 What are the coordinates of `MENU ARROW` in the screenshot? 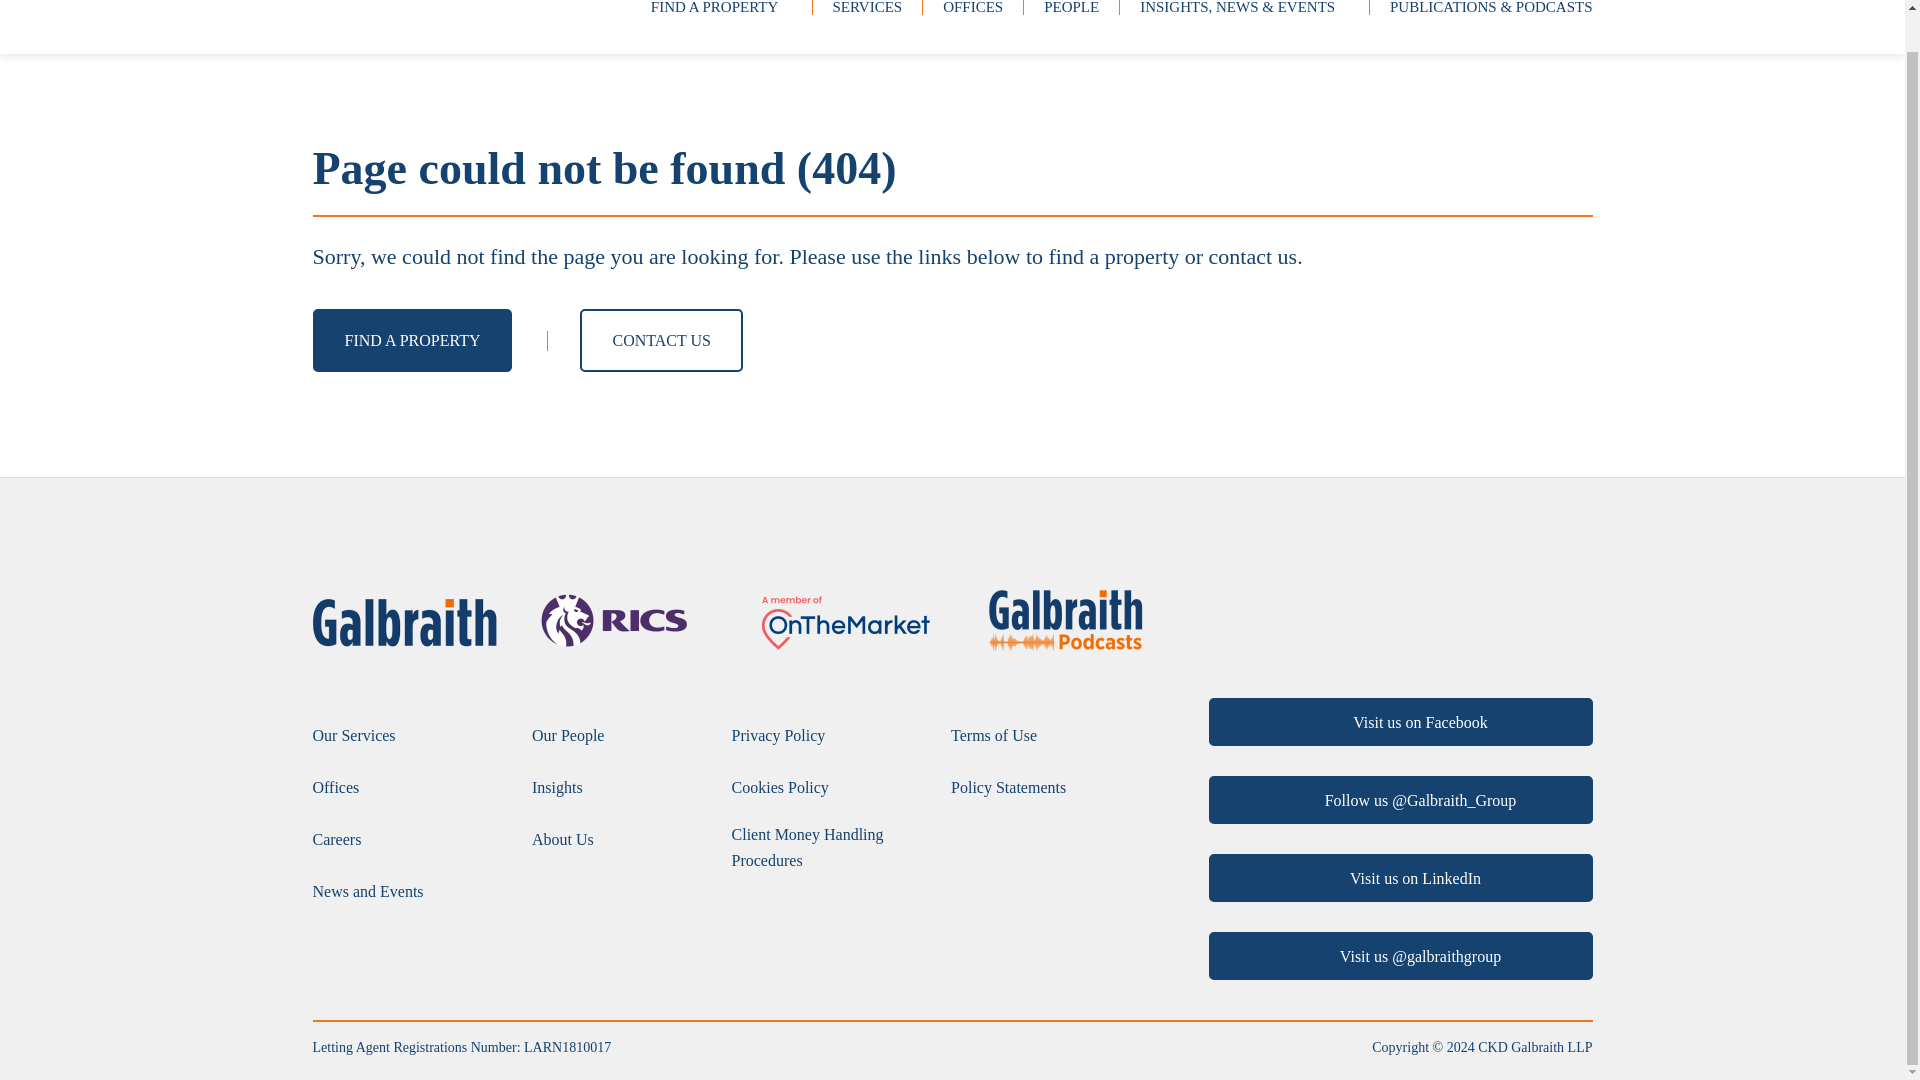 It's located at (786, 6).